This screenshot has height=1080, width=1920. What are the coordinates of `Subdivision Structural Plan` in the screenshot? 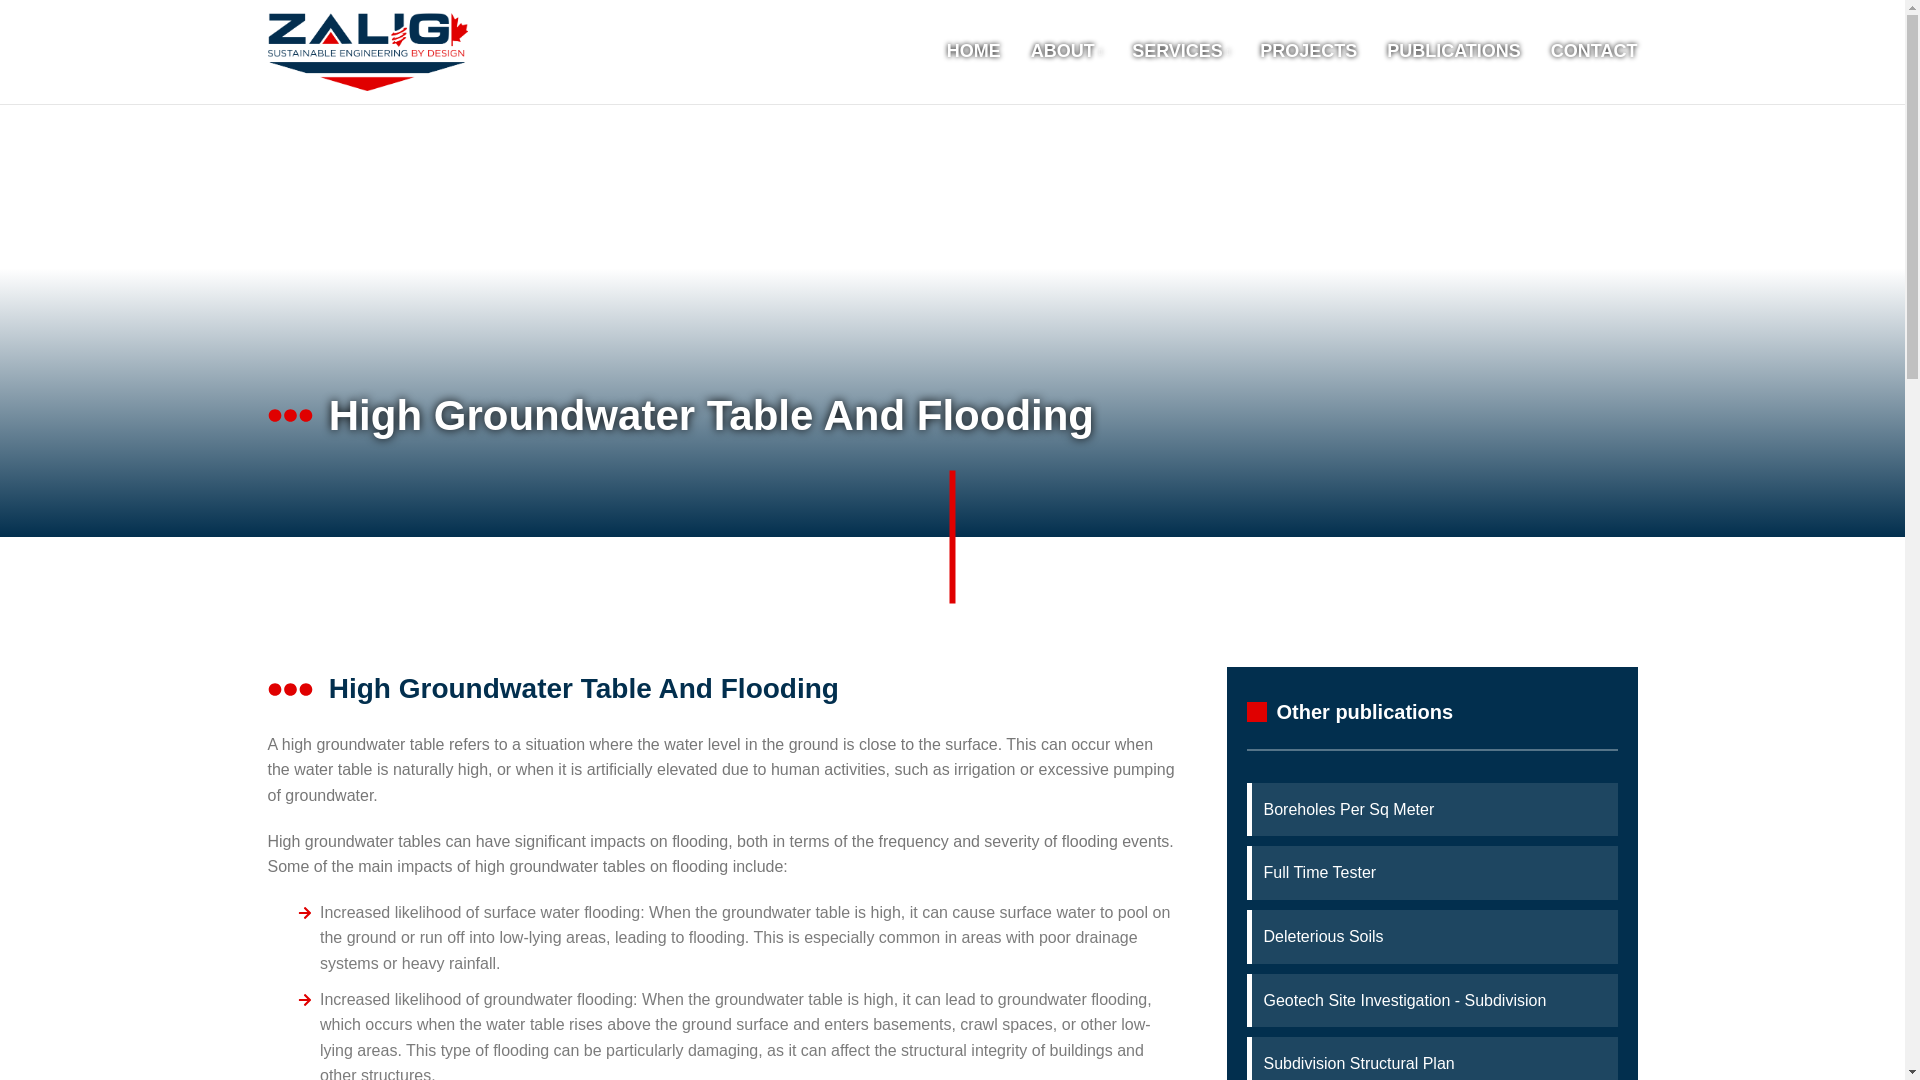 It's located at (1434, 1063).